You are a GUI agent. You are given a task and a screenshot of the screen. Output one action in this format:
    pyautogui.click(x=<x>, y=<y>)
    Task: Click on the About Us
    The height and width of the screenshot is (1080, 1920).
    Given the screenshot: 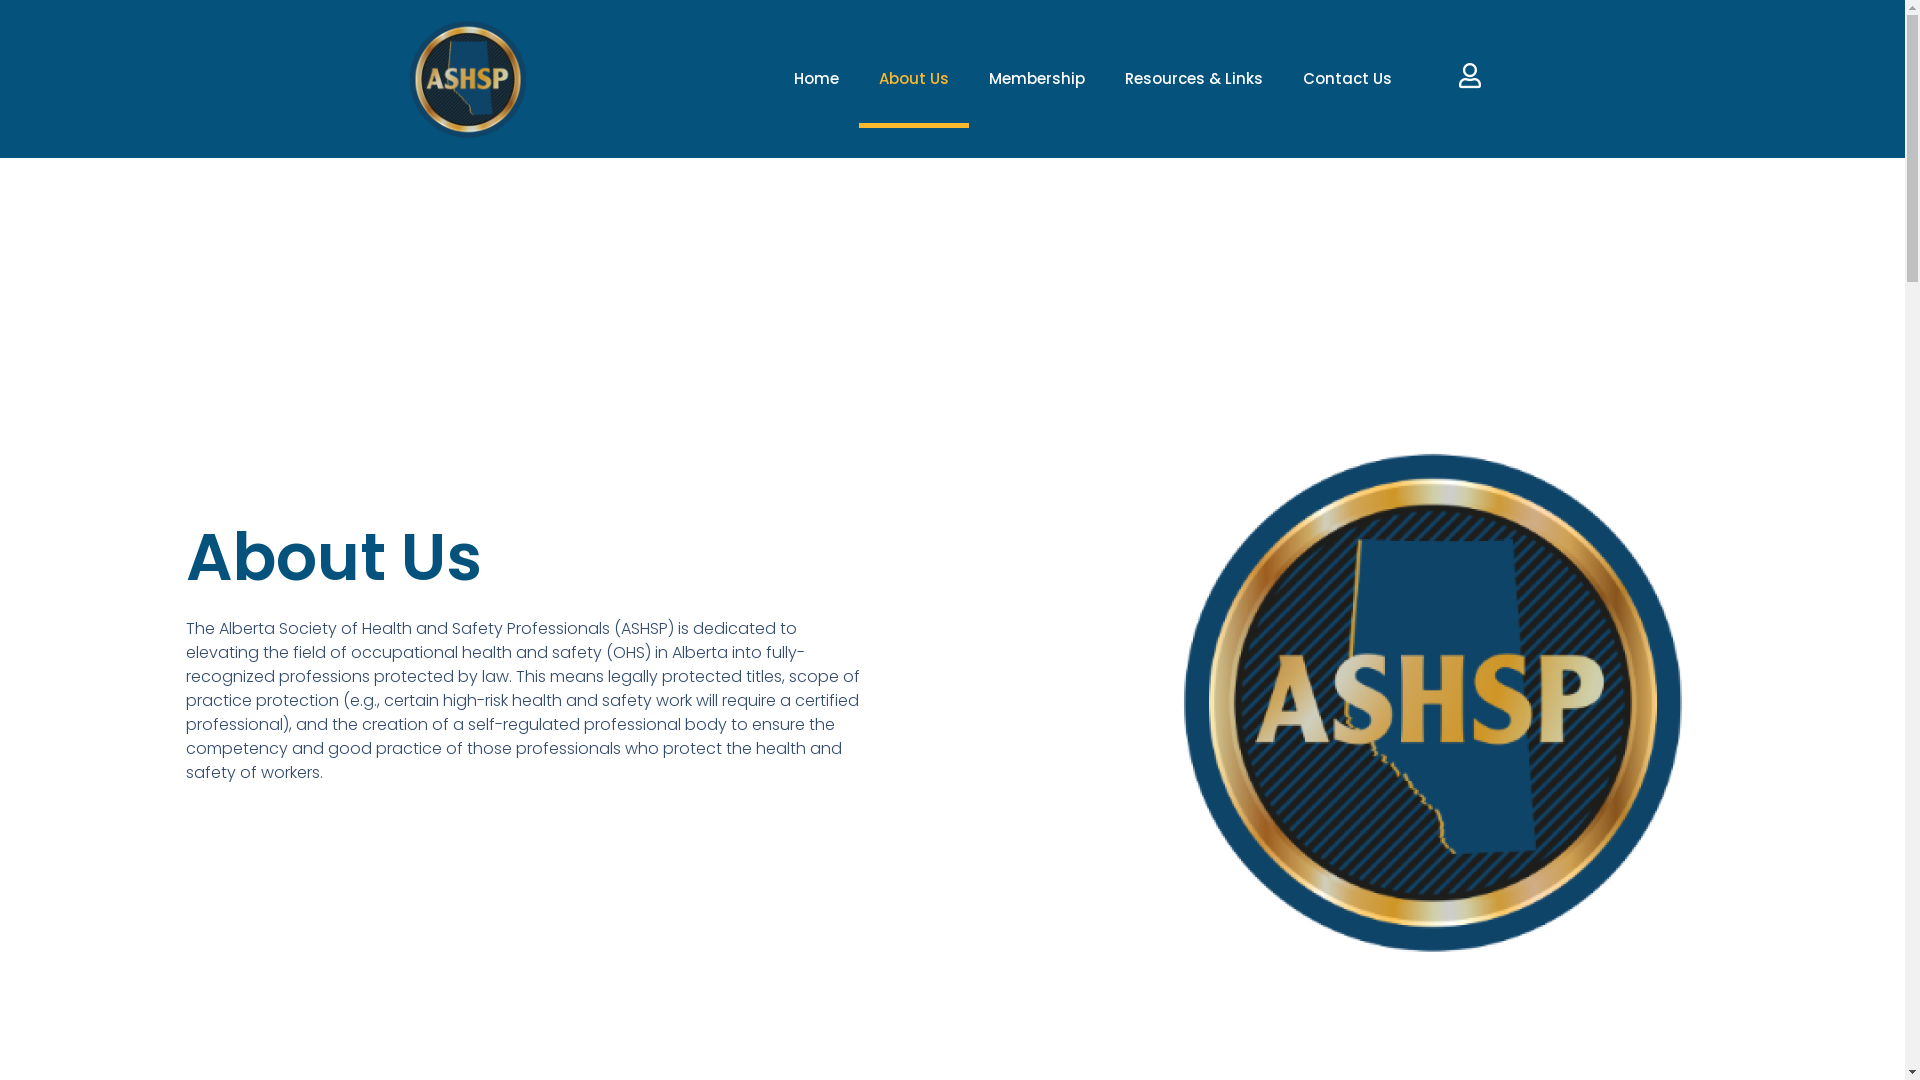 What is the action you would take?
    pyautogui.click(x=914, y=79)
    